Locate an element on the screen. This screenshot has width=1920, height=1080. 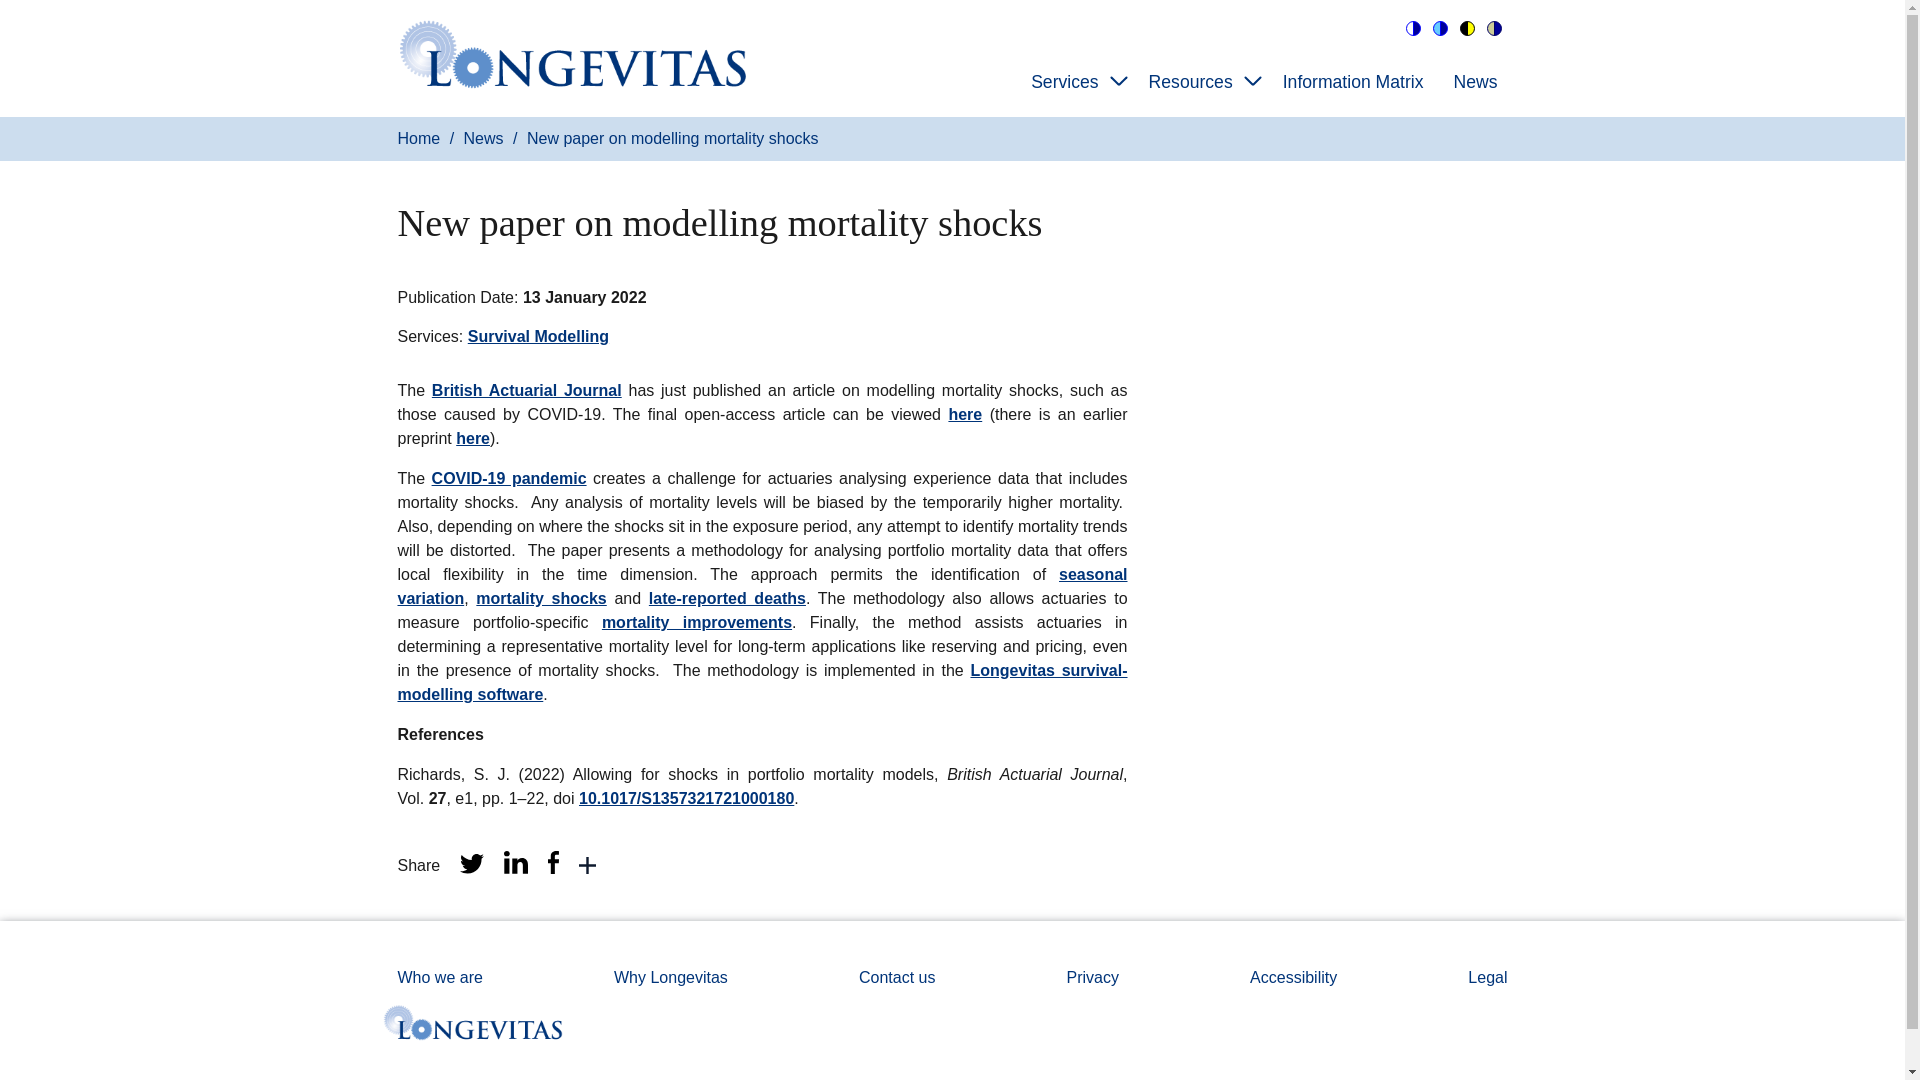
mortality improvements is located at coordinates (696, 622).